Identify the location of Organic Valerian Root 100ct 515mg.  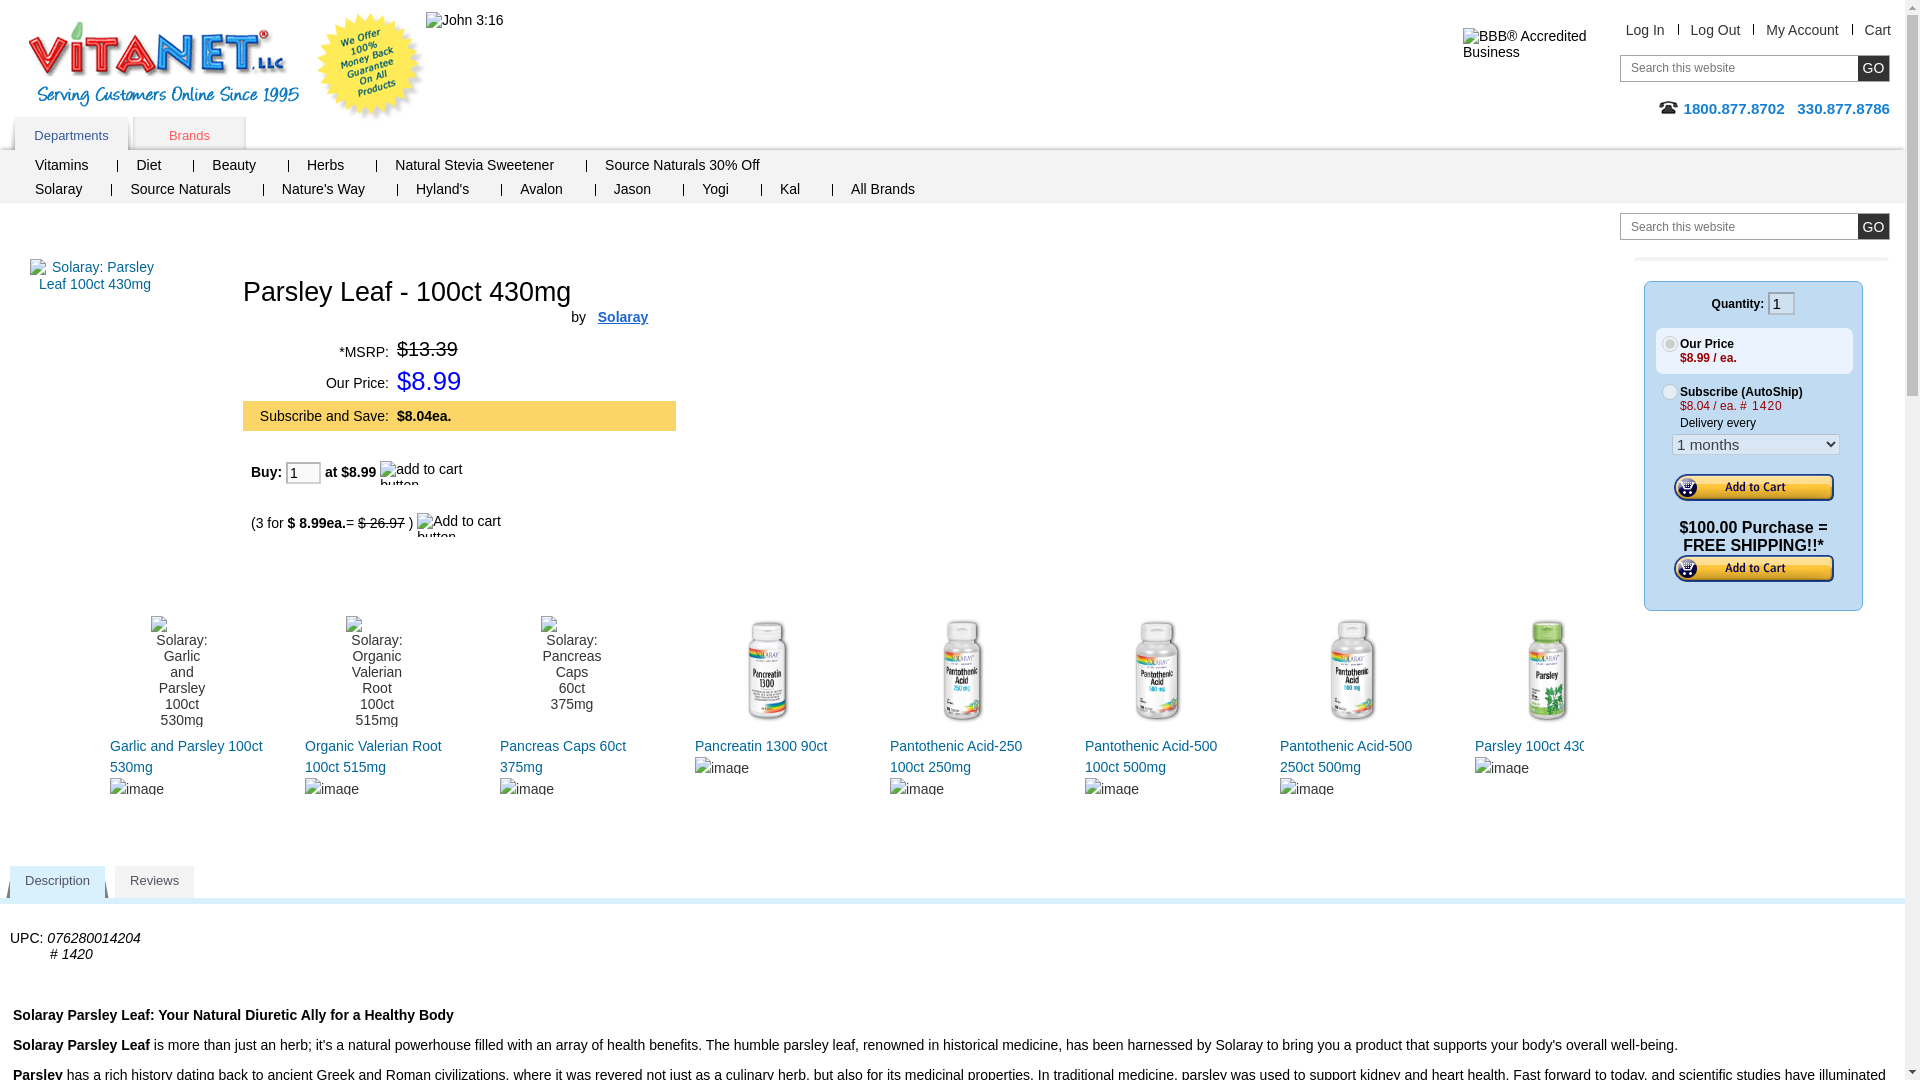
(373, 756).